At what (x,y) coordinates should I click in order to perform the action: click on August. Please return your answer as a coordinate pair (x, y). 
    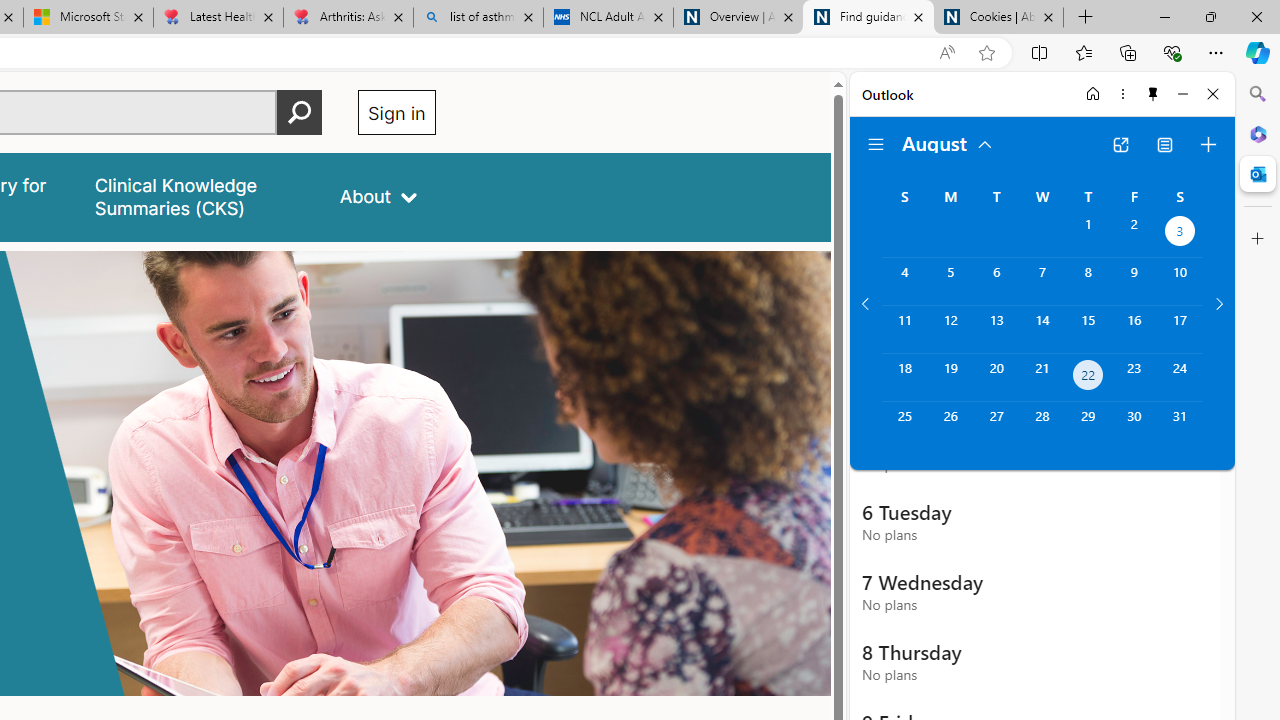
    Looking at the image, I should click on (948, 142).